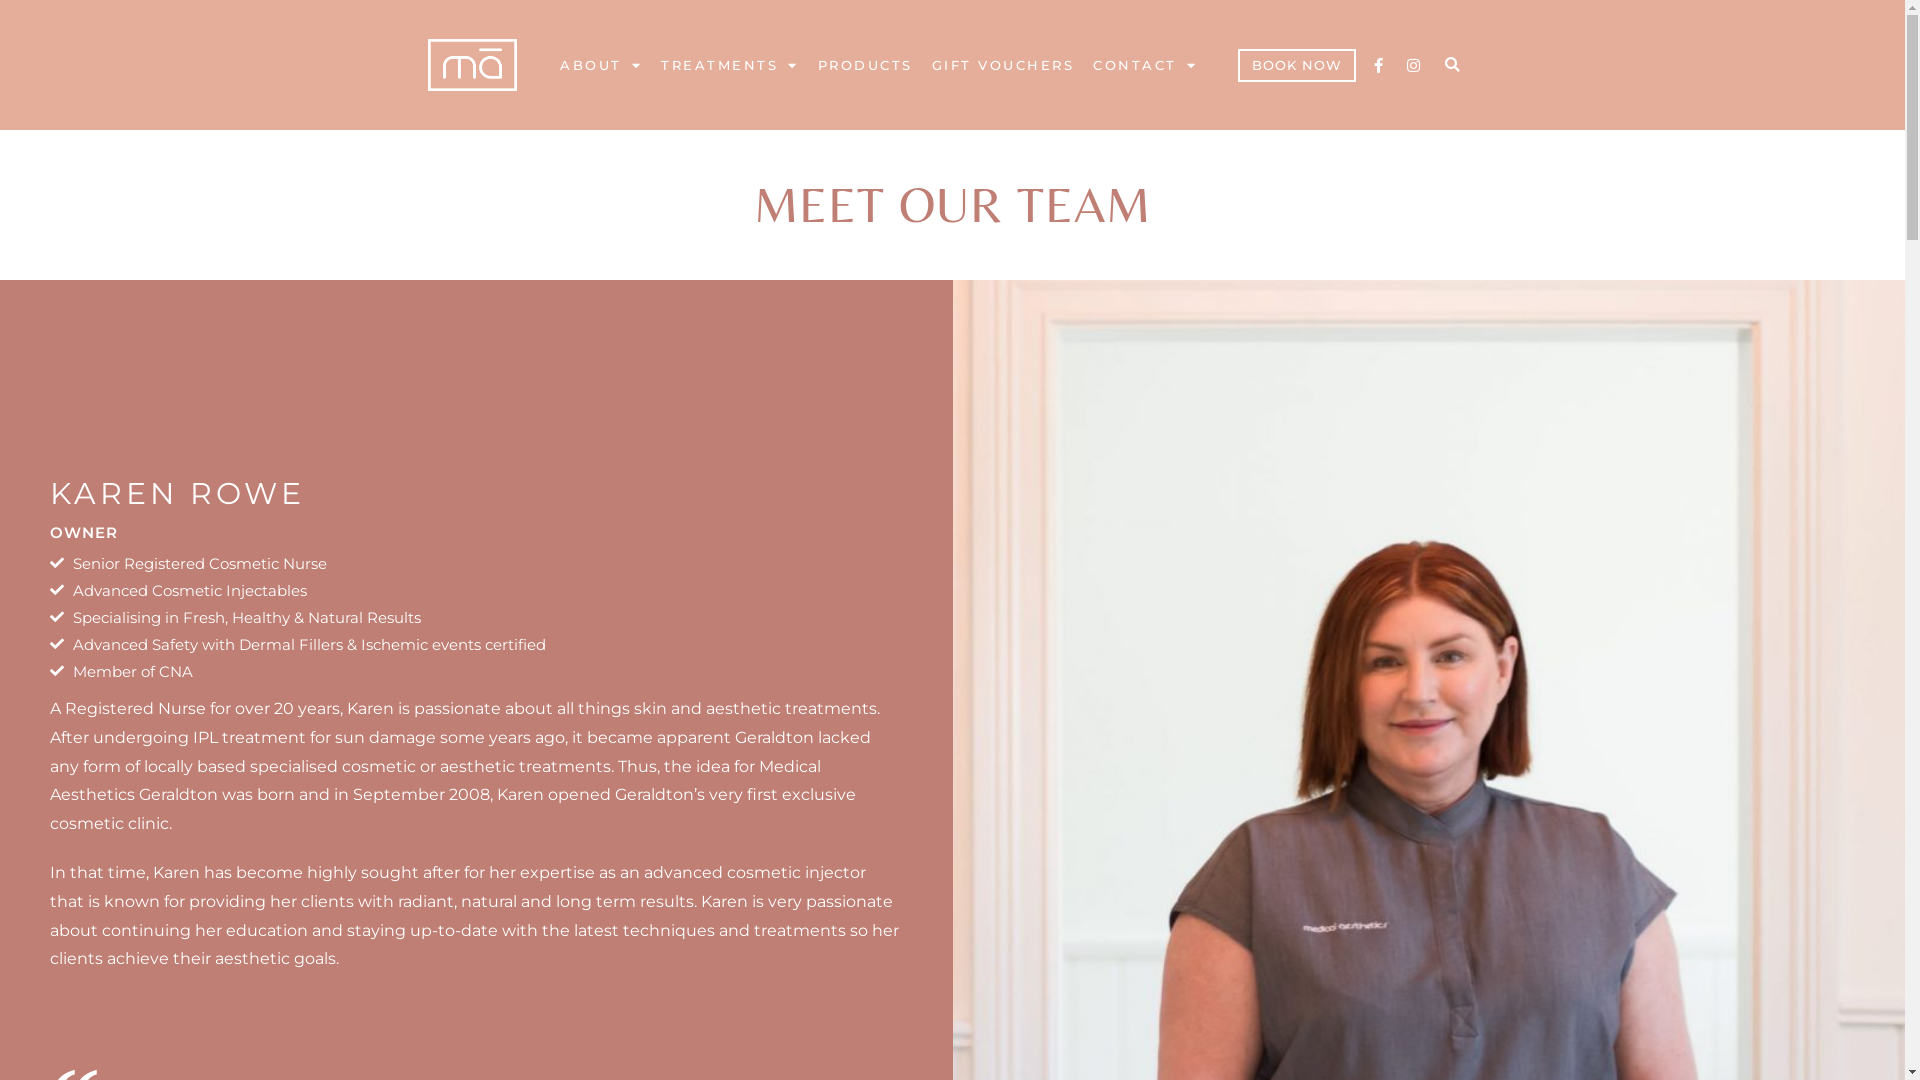 This screenshot has height=1080, width=1920. I want to click on PRODUCTS, so click(866, 65).